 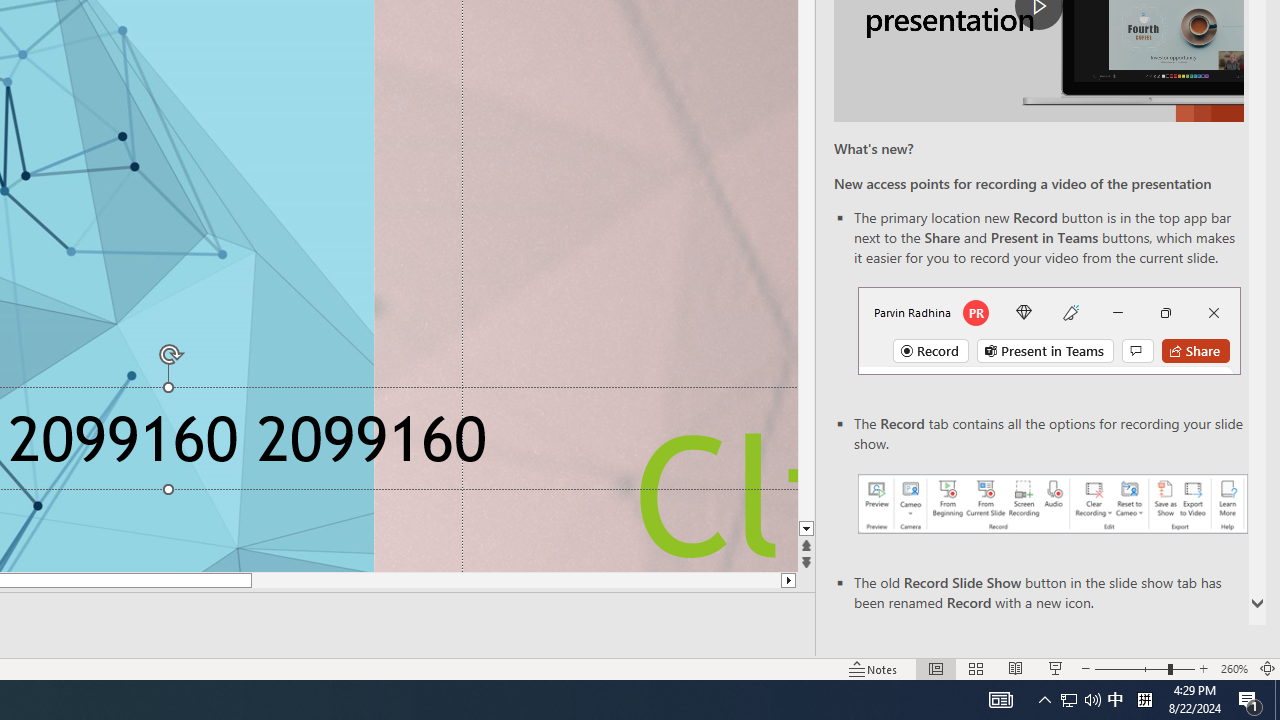 What do you see at coordinates (806, 357) in the screenshot?
I see `Page down` at bounding box center [806, 357].